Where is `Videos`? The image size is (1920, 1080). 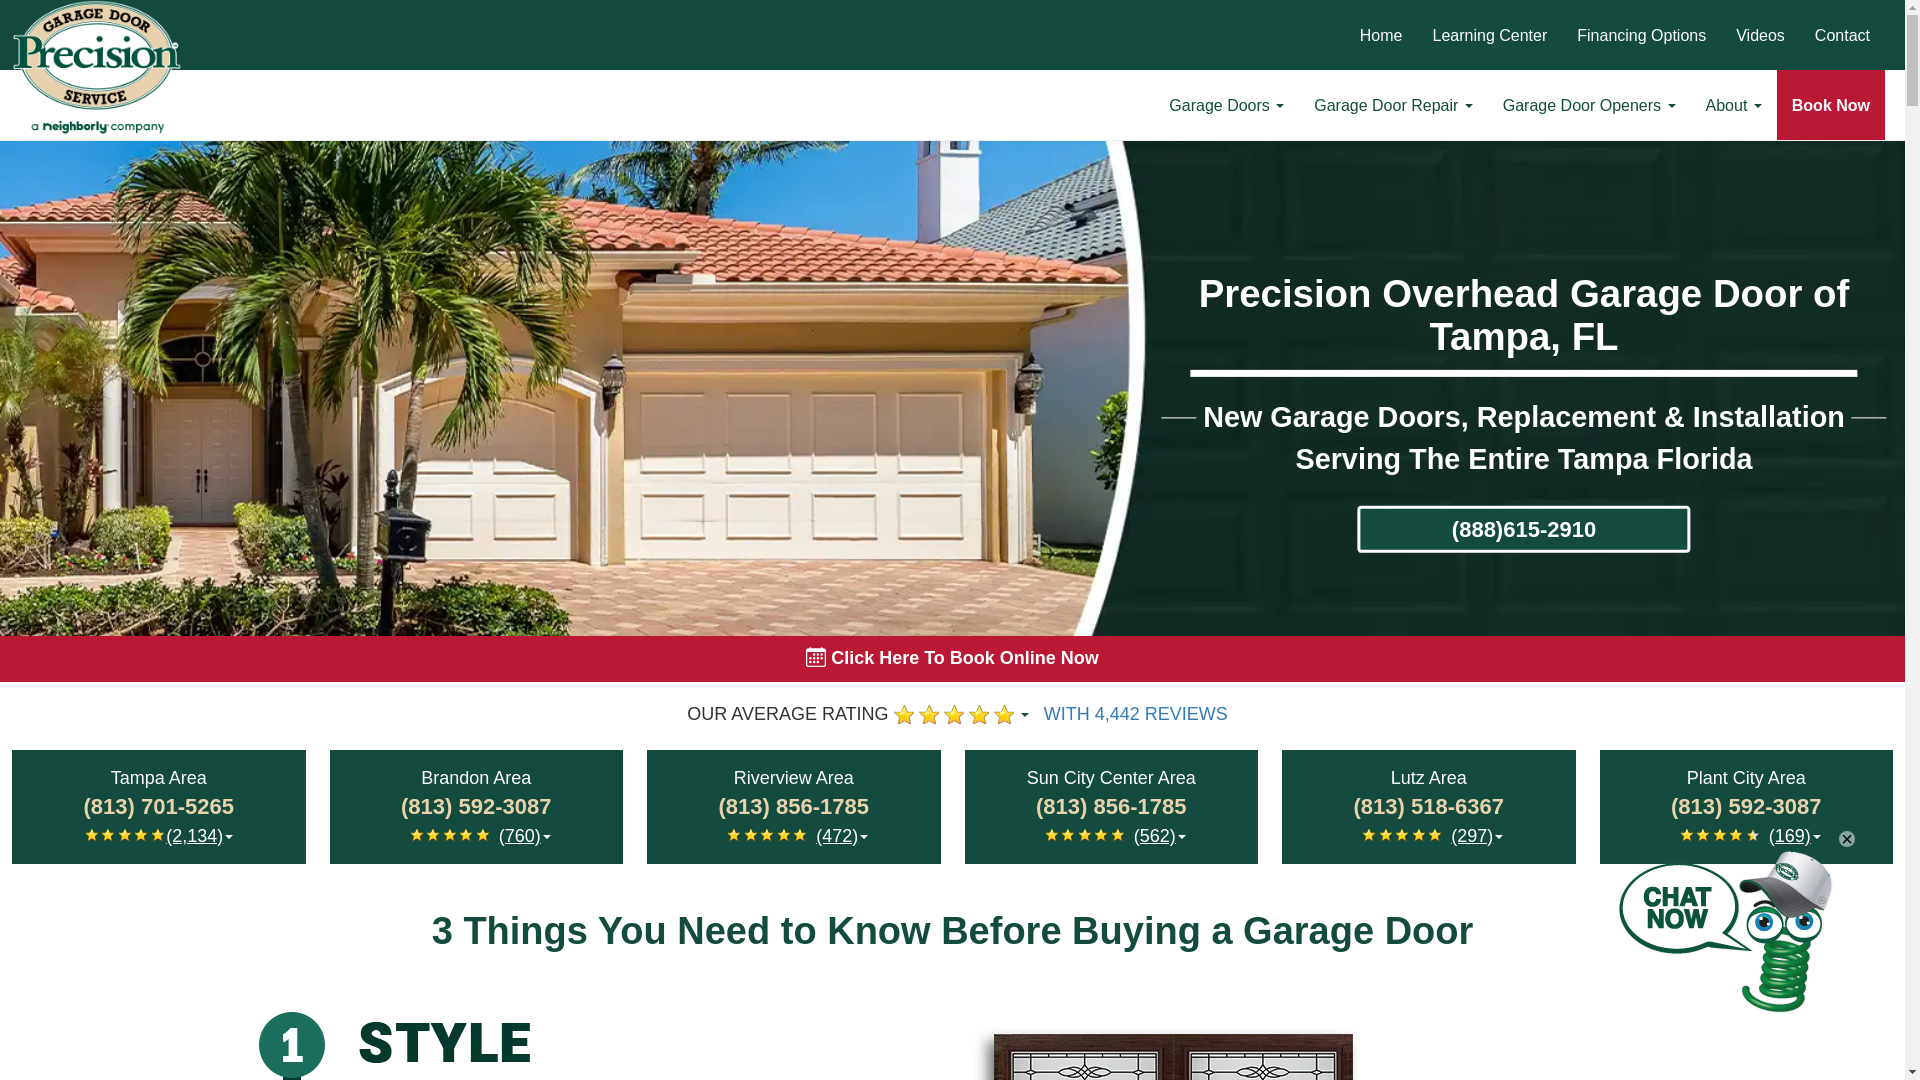 Videos is located at coordinates (1760, 35).